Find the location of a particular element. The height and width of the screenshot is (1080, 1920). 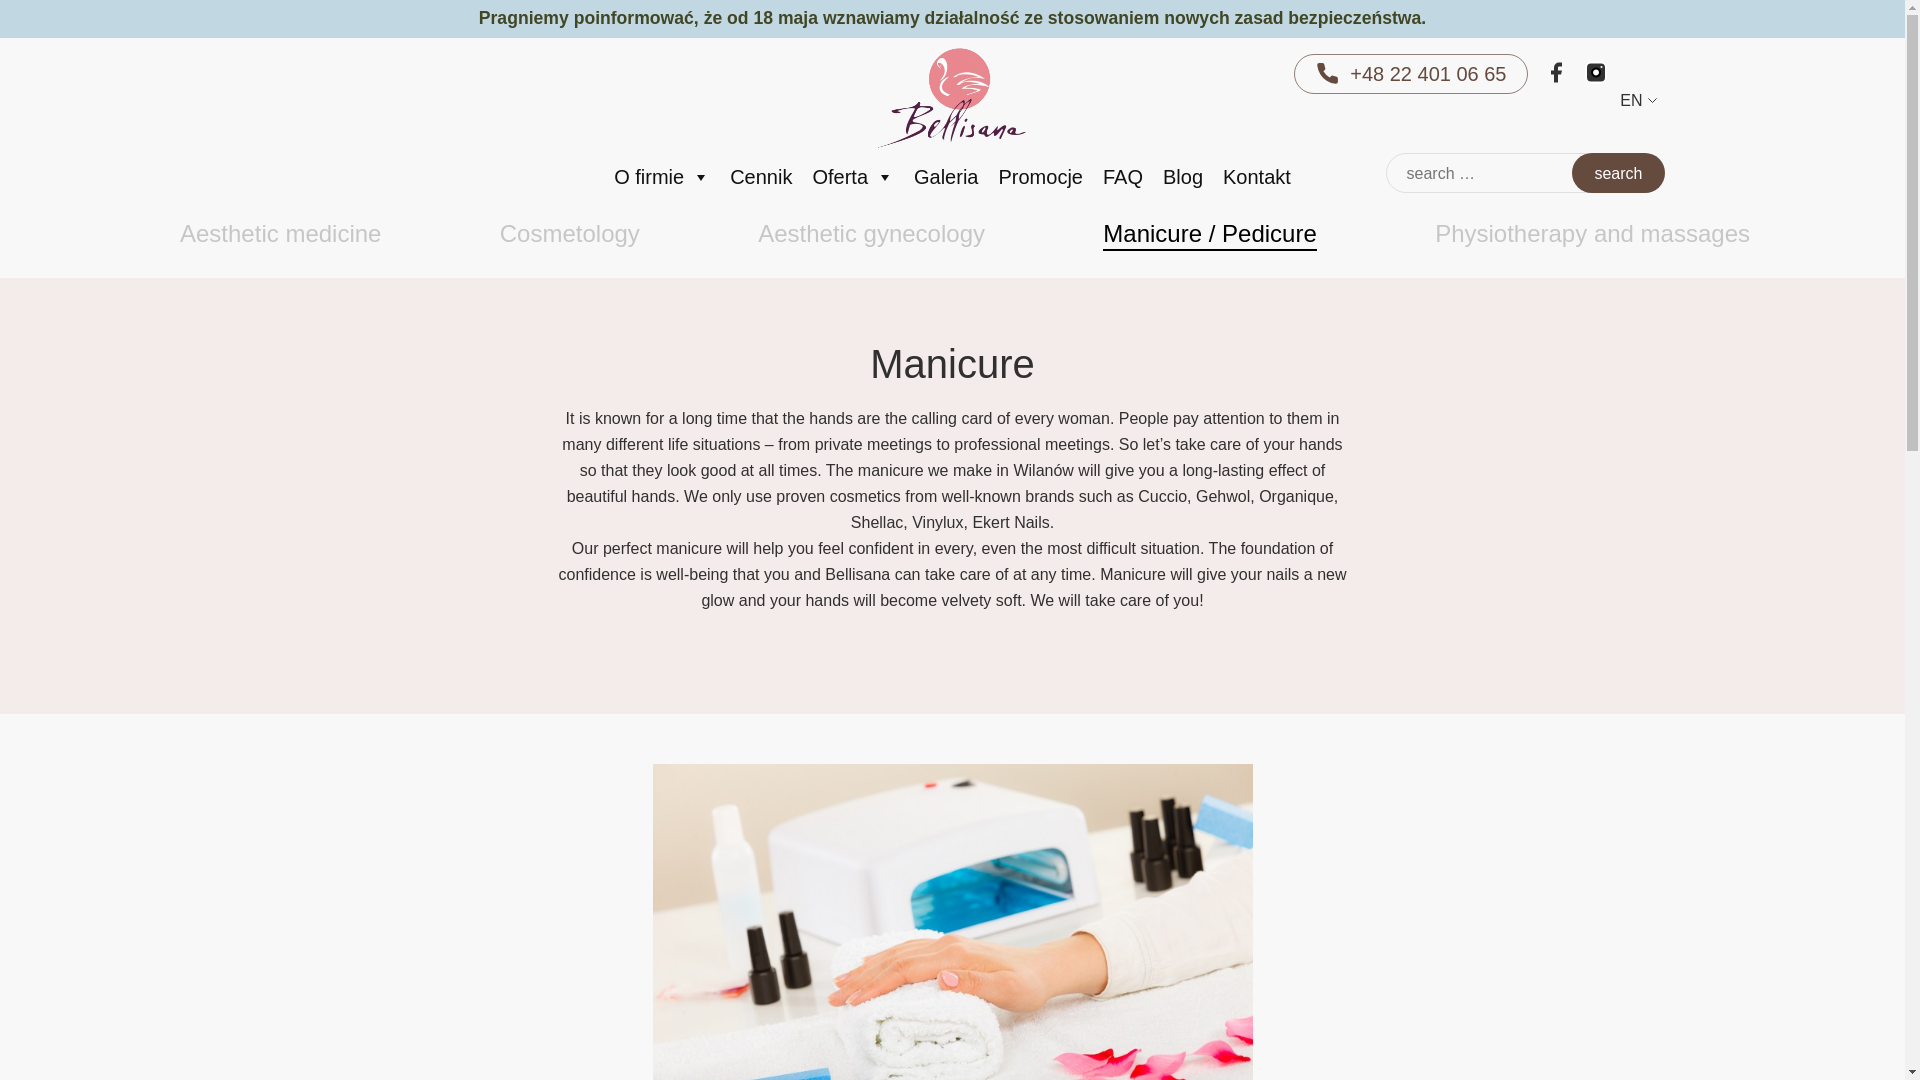

search is located at coordinates (1618, 173).